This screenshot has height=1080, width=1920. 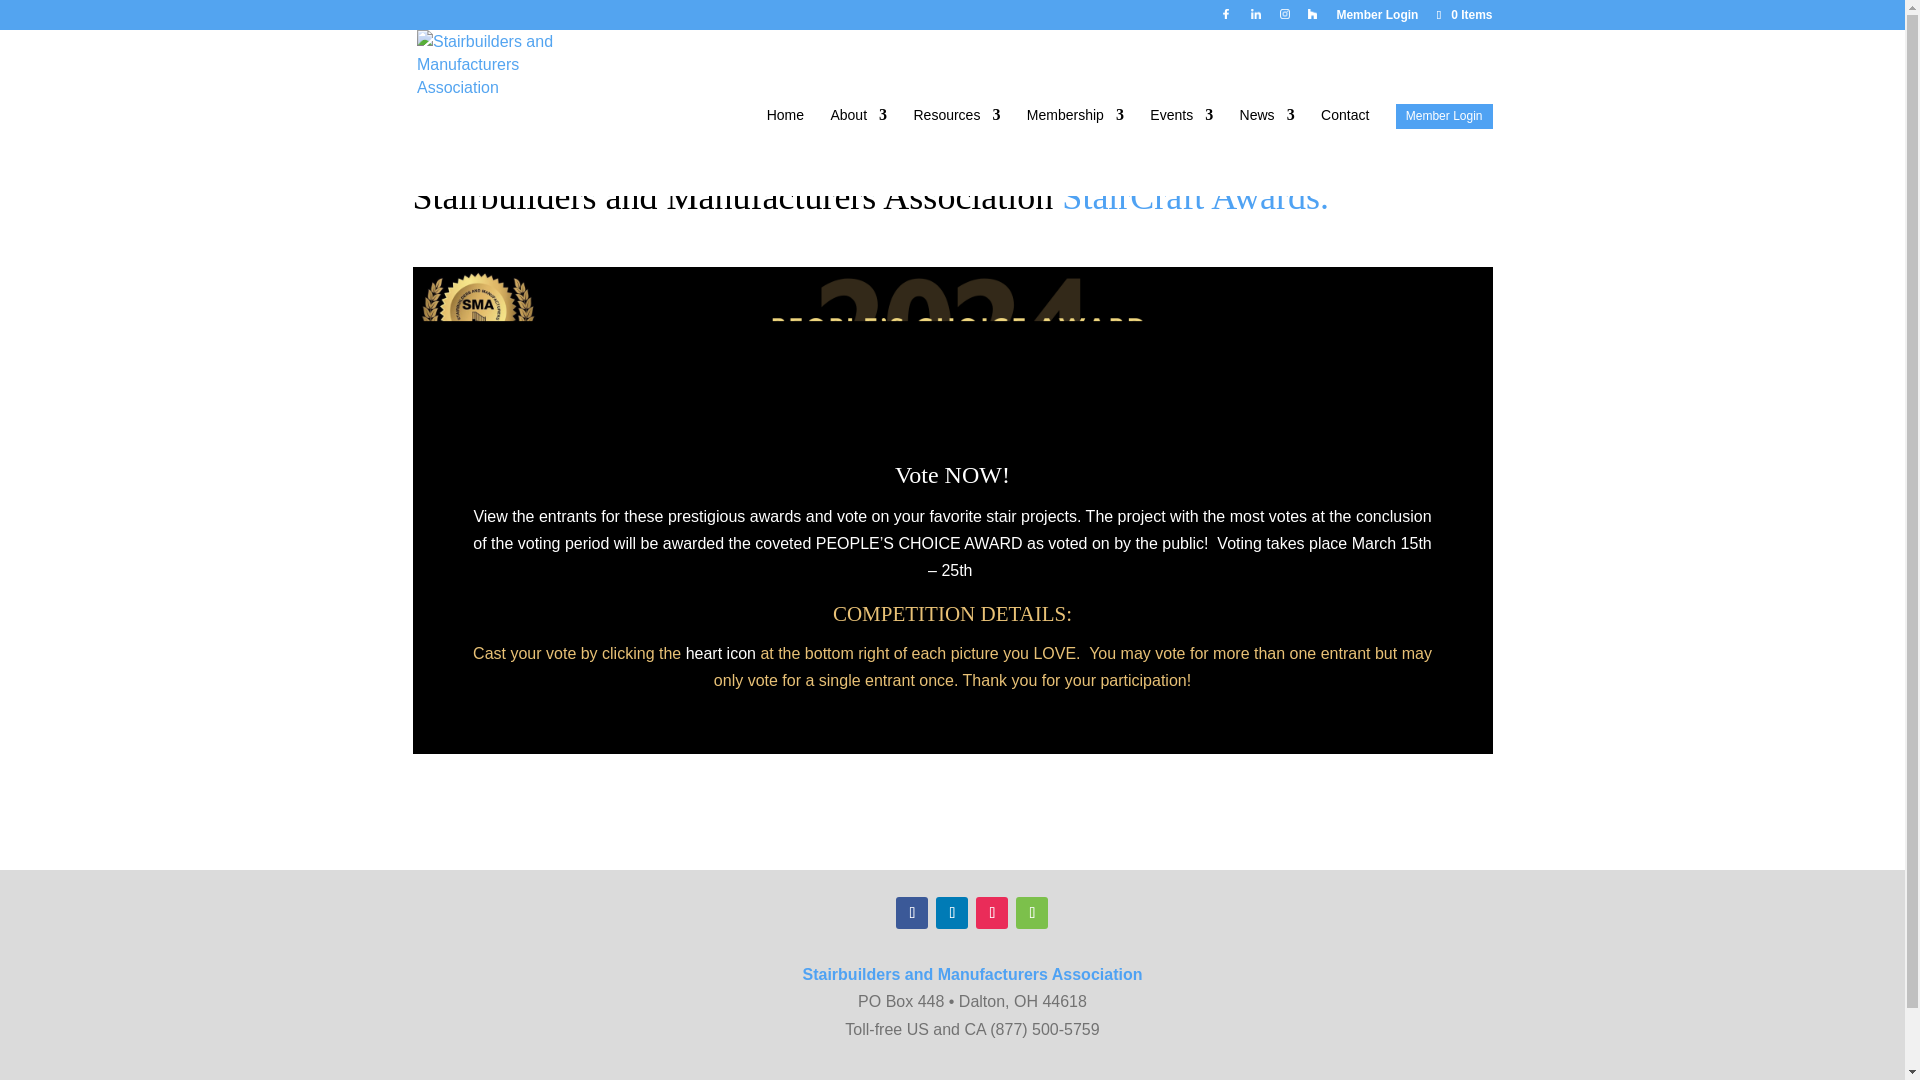 What do you see at coordinates (1032, 912) in the screenshot?
I see `Follow on houzz` at bounding box center [1032, 912].